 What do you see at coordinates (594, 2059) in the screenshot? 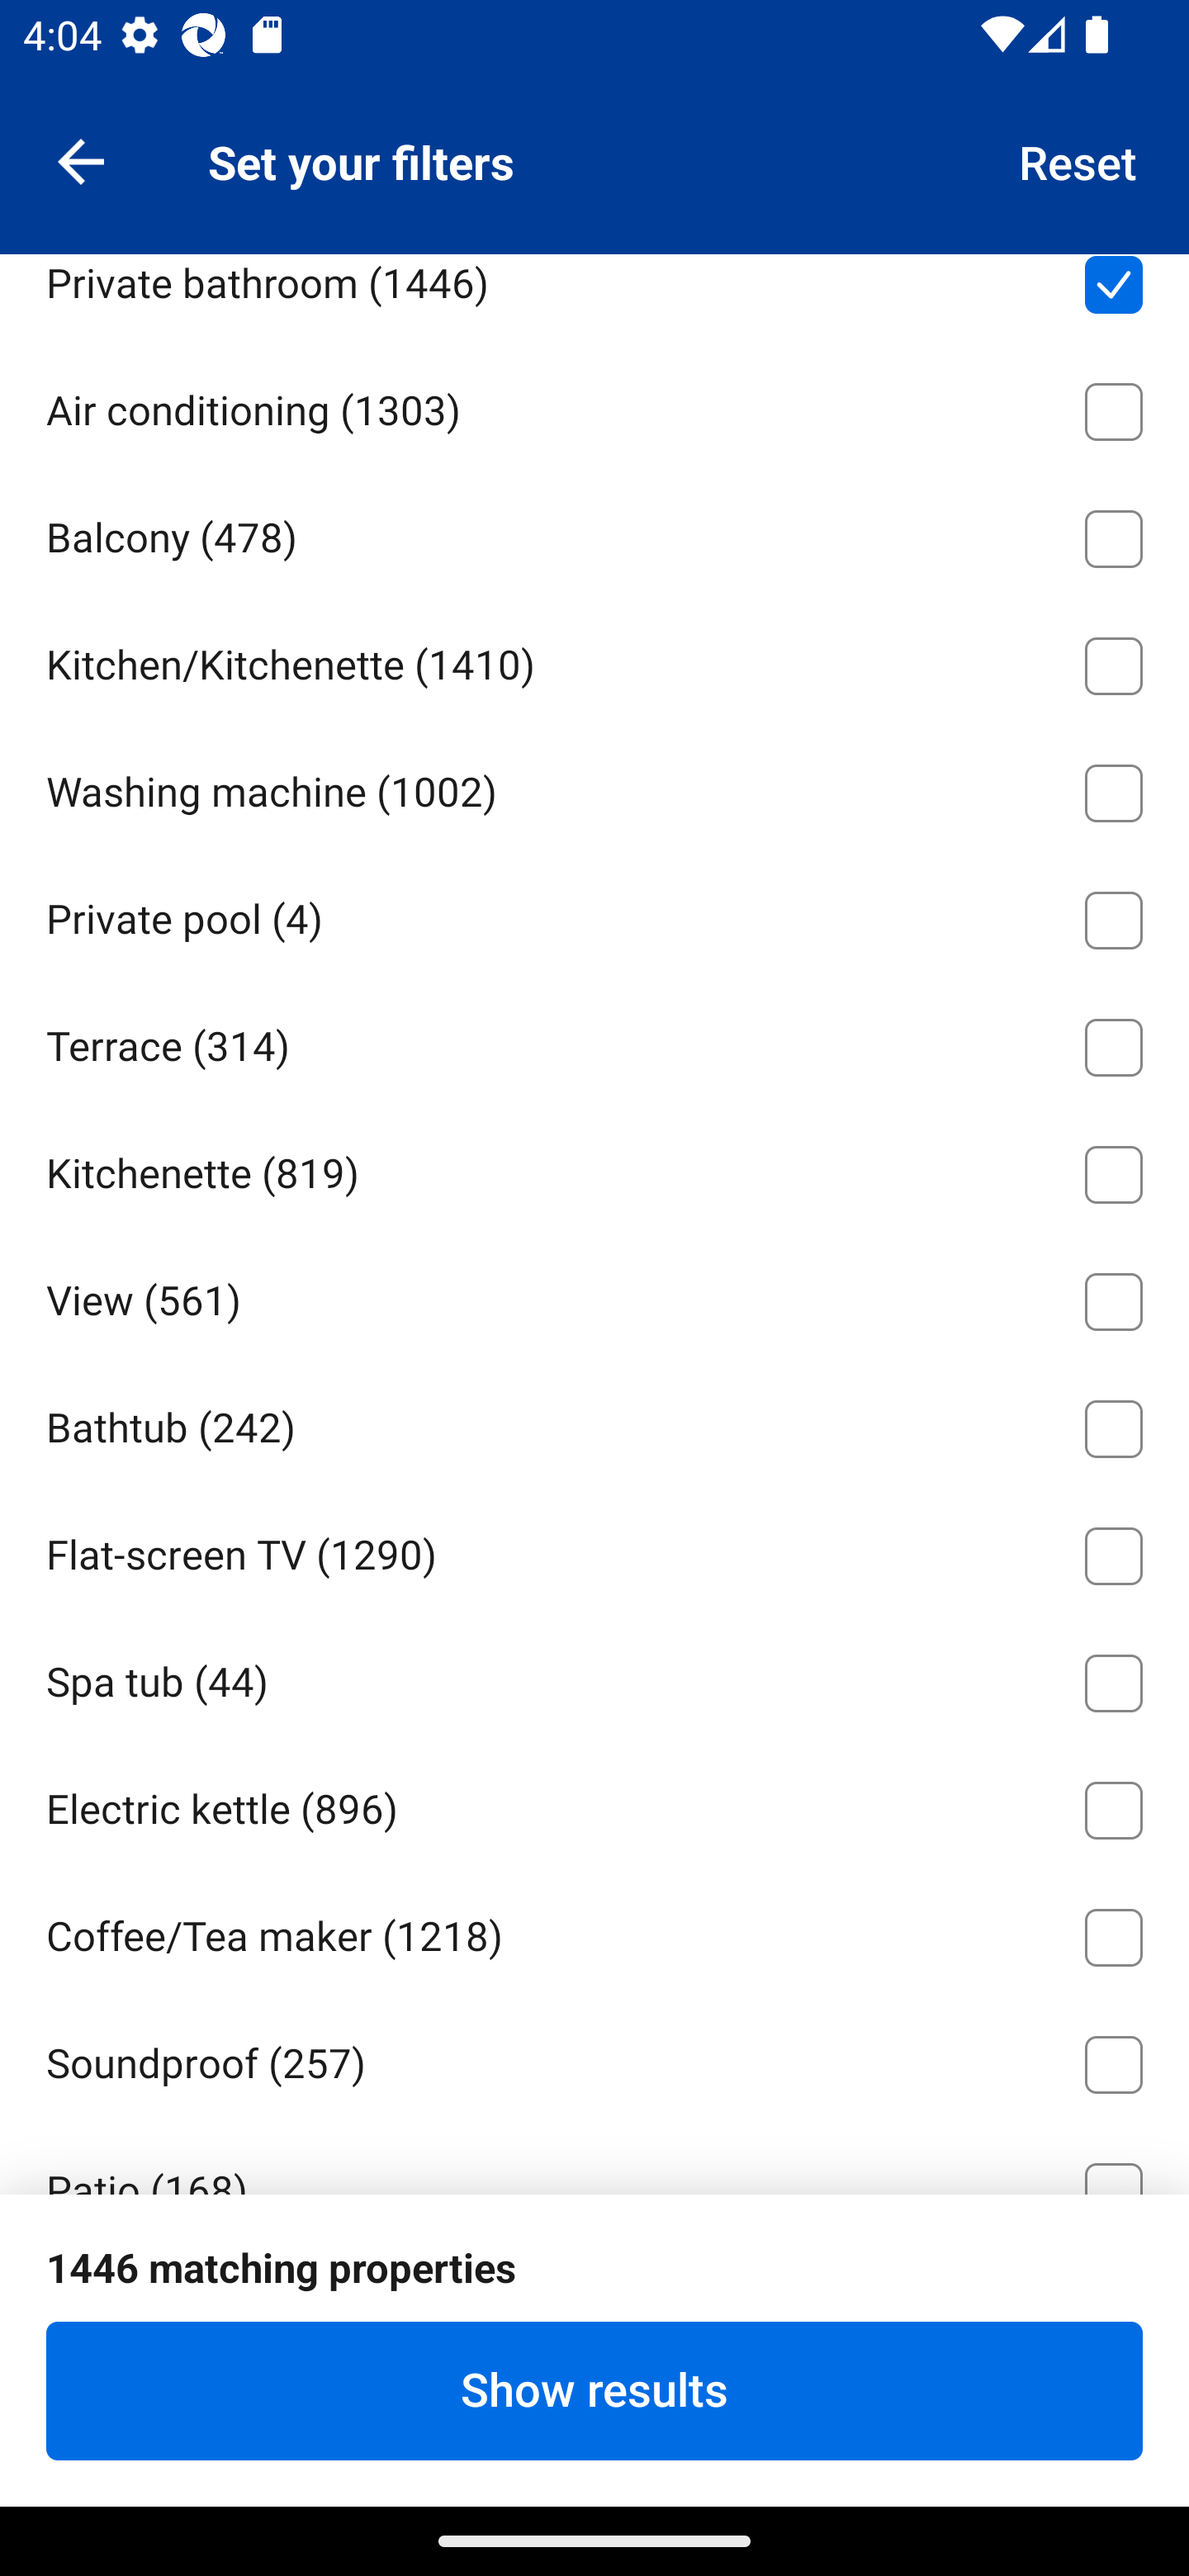
I see `Soundproof ⁦(257)` at bounding box center [594, 2059].